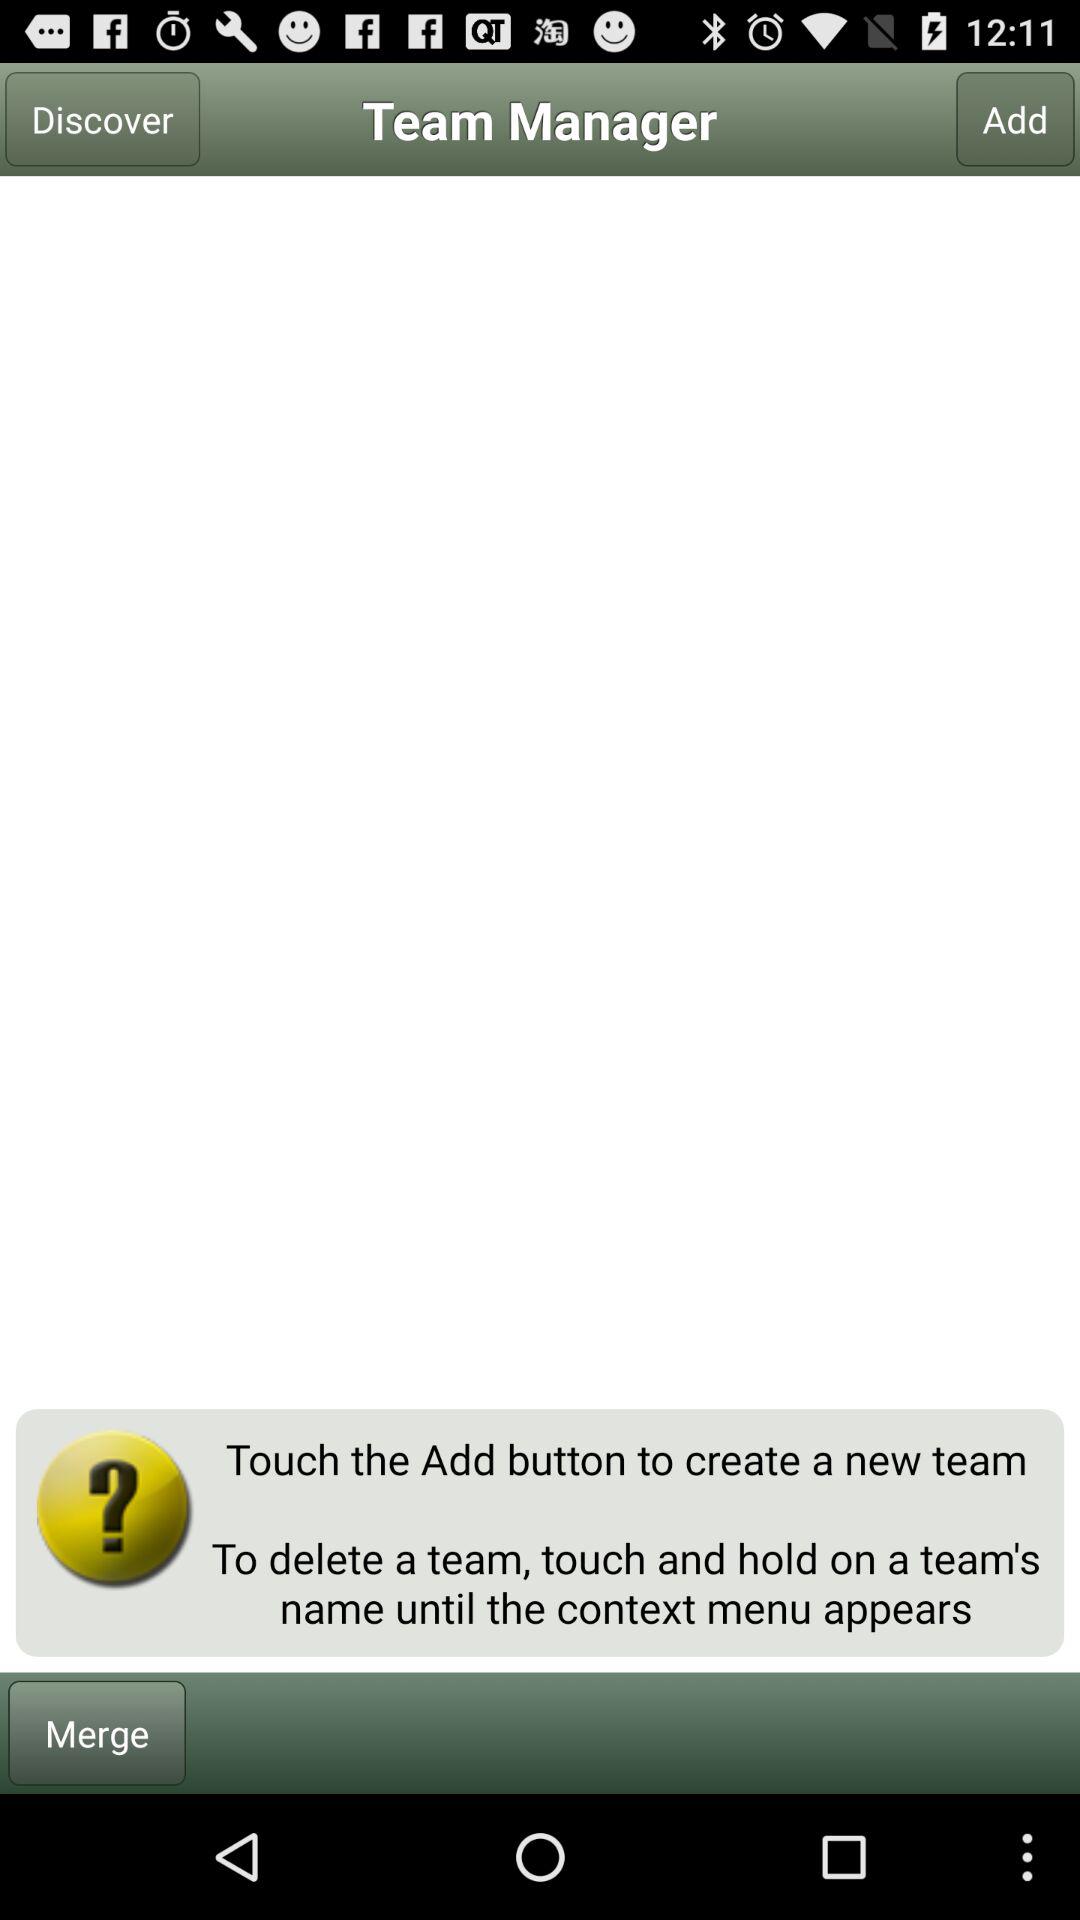 Image resolution: width=1080 pixels, height=1920 pixels. Describe the element at coordinates (102, 119) in the screenshot. I see `scroll to discover item` at that location.